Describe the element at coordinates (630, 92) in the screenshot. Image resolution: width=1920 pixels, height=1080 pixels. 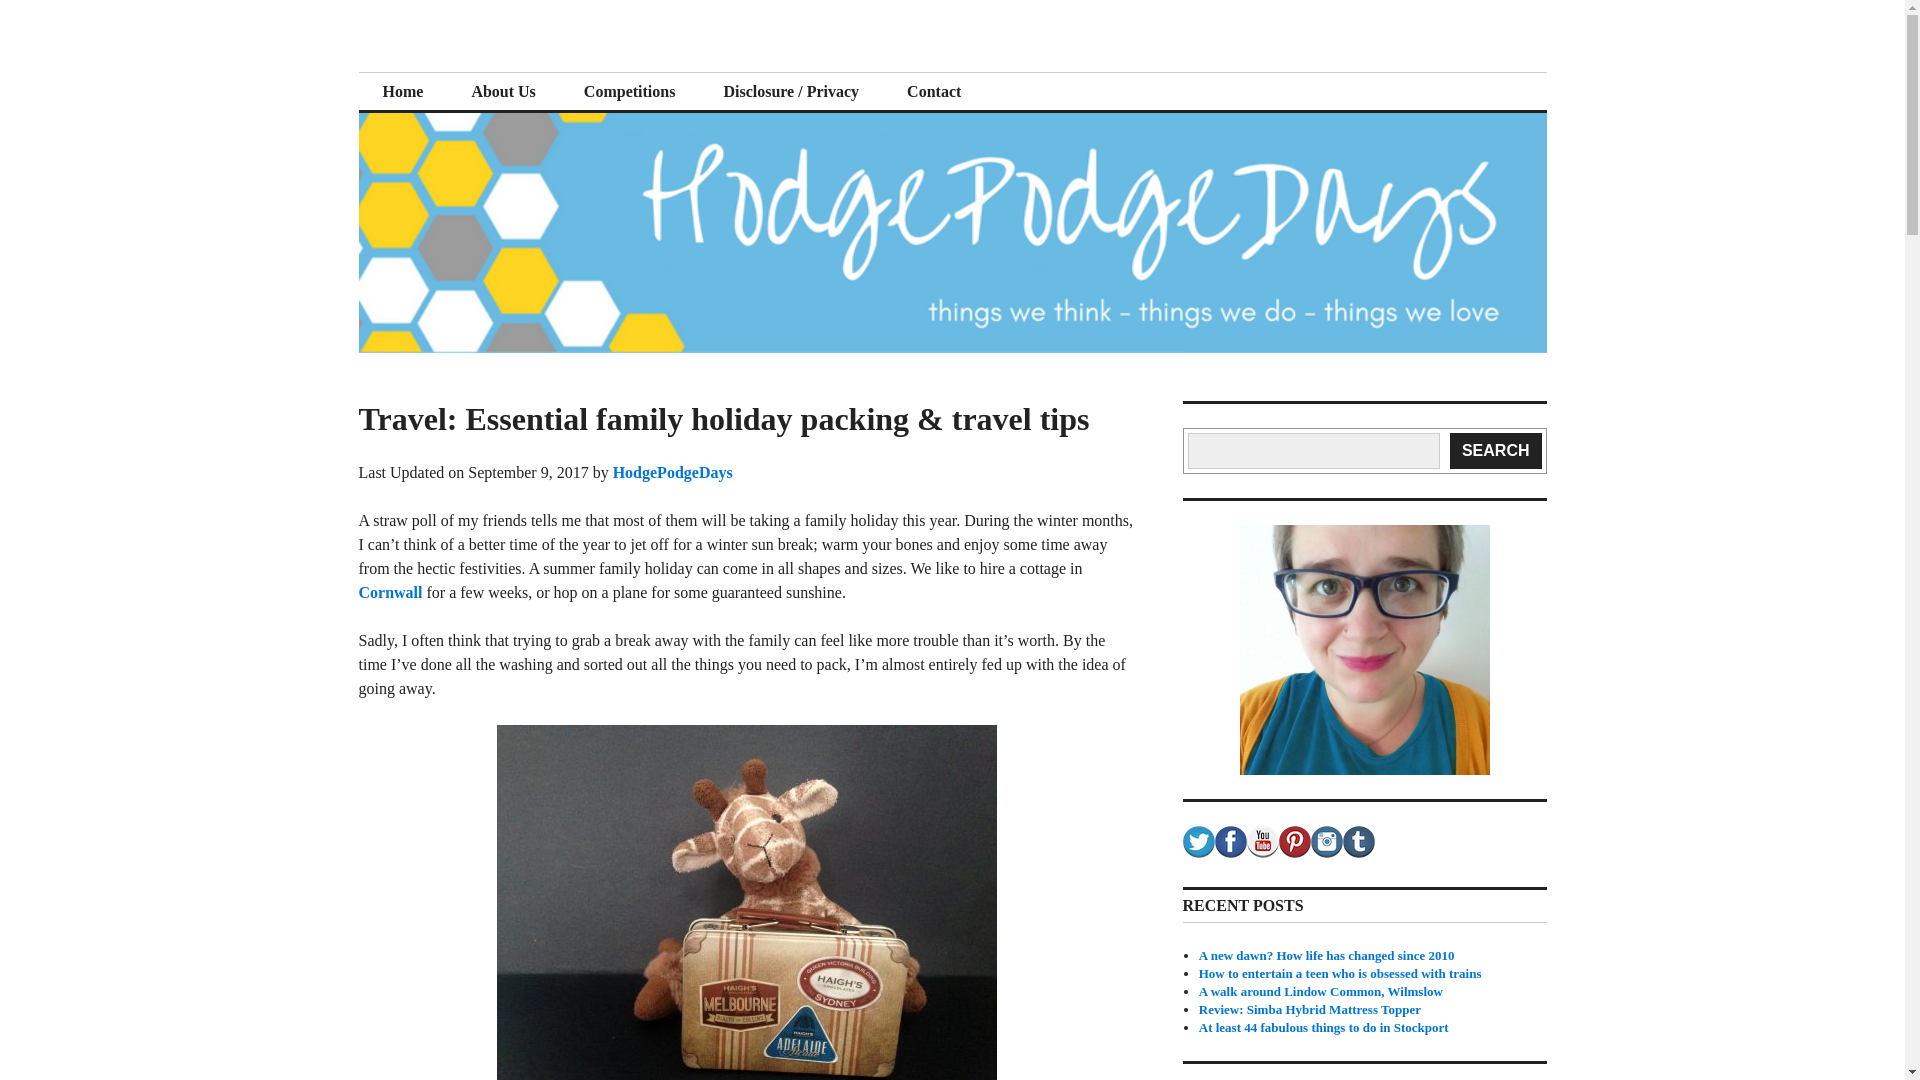
I see `Competitions` at that location.